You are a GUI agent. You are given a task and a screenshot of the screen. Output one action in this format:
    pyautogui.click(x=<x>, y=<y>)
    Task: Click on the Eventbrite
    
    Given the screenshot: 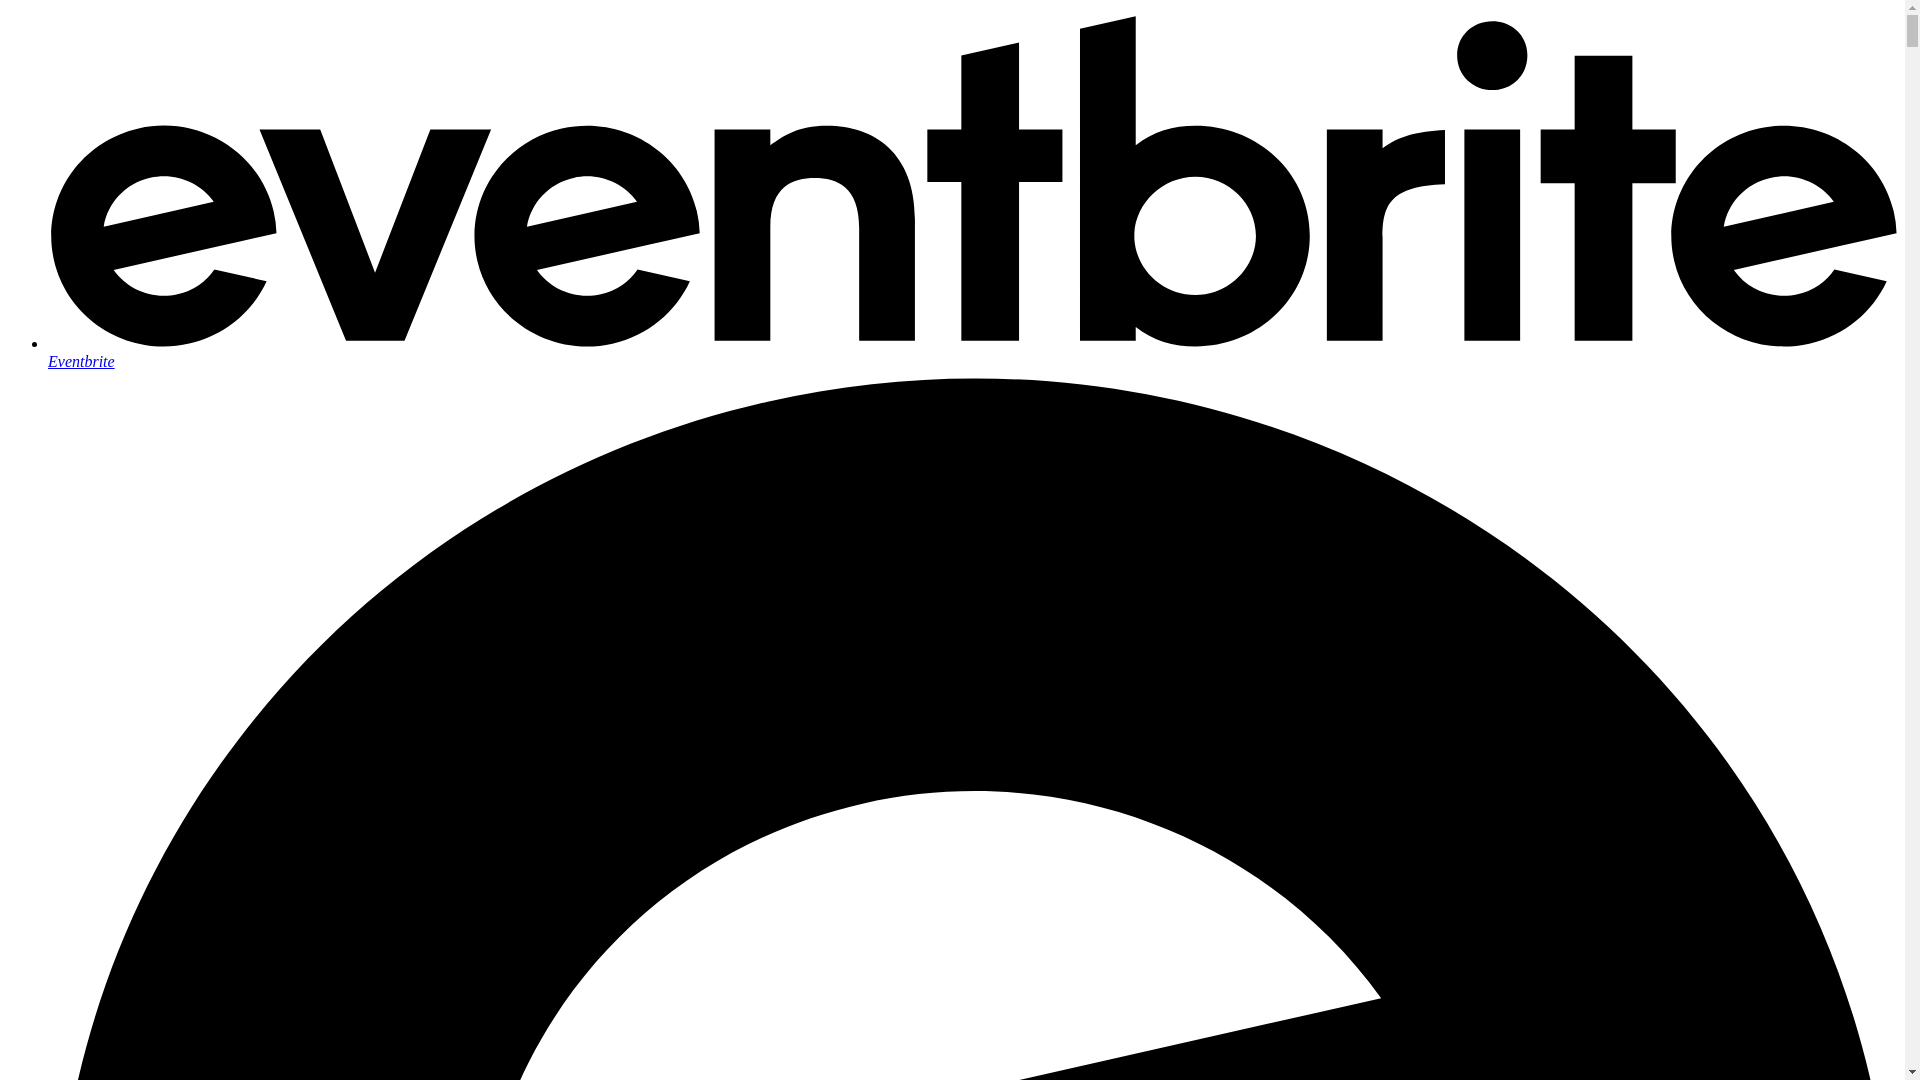 What is the action you would take?
    pyautogui.click(x=972, y=352)
    